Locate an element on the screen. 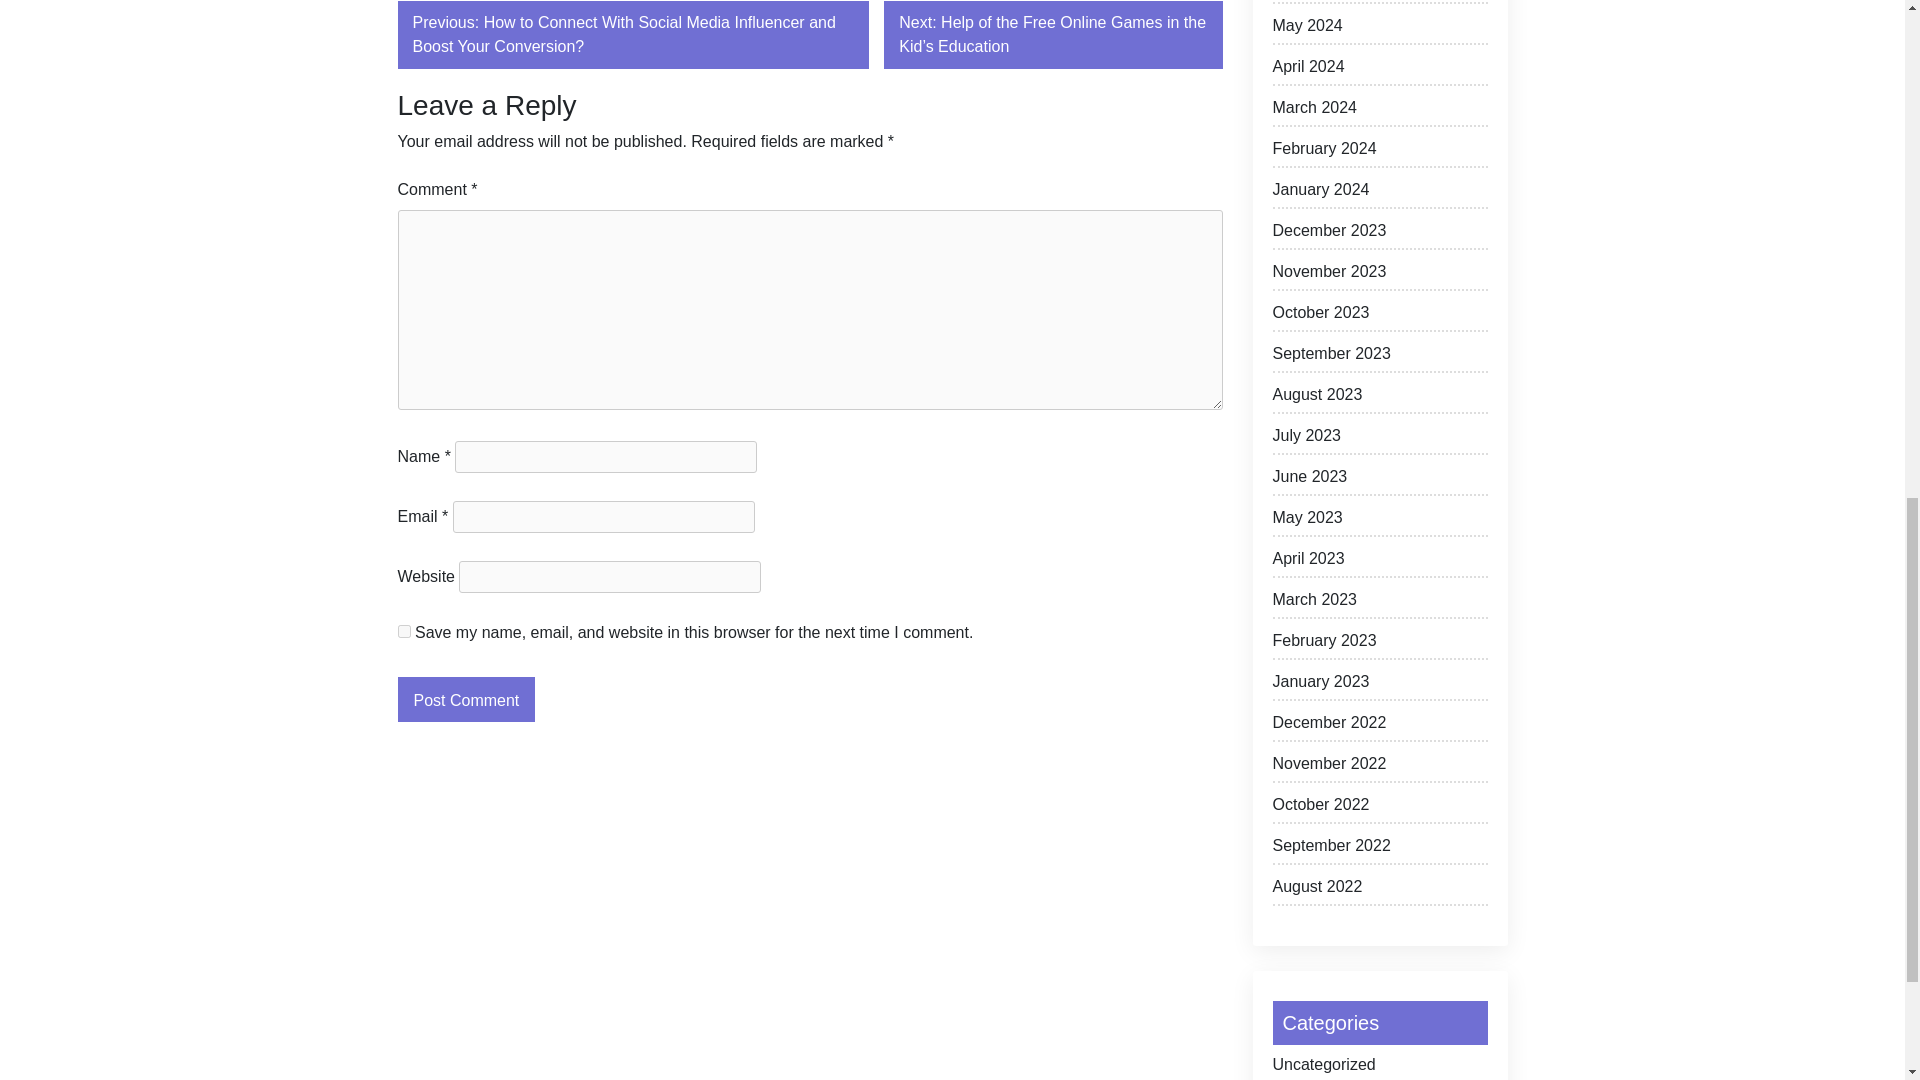  June 2023 is located at coordinates (1378, 480).